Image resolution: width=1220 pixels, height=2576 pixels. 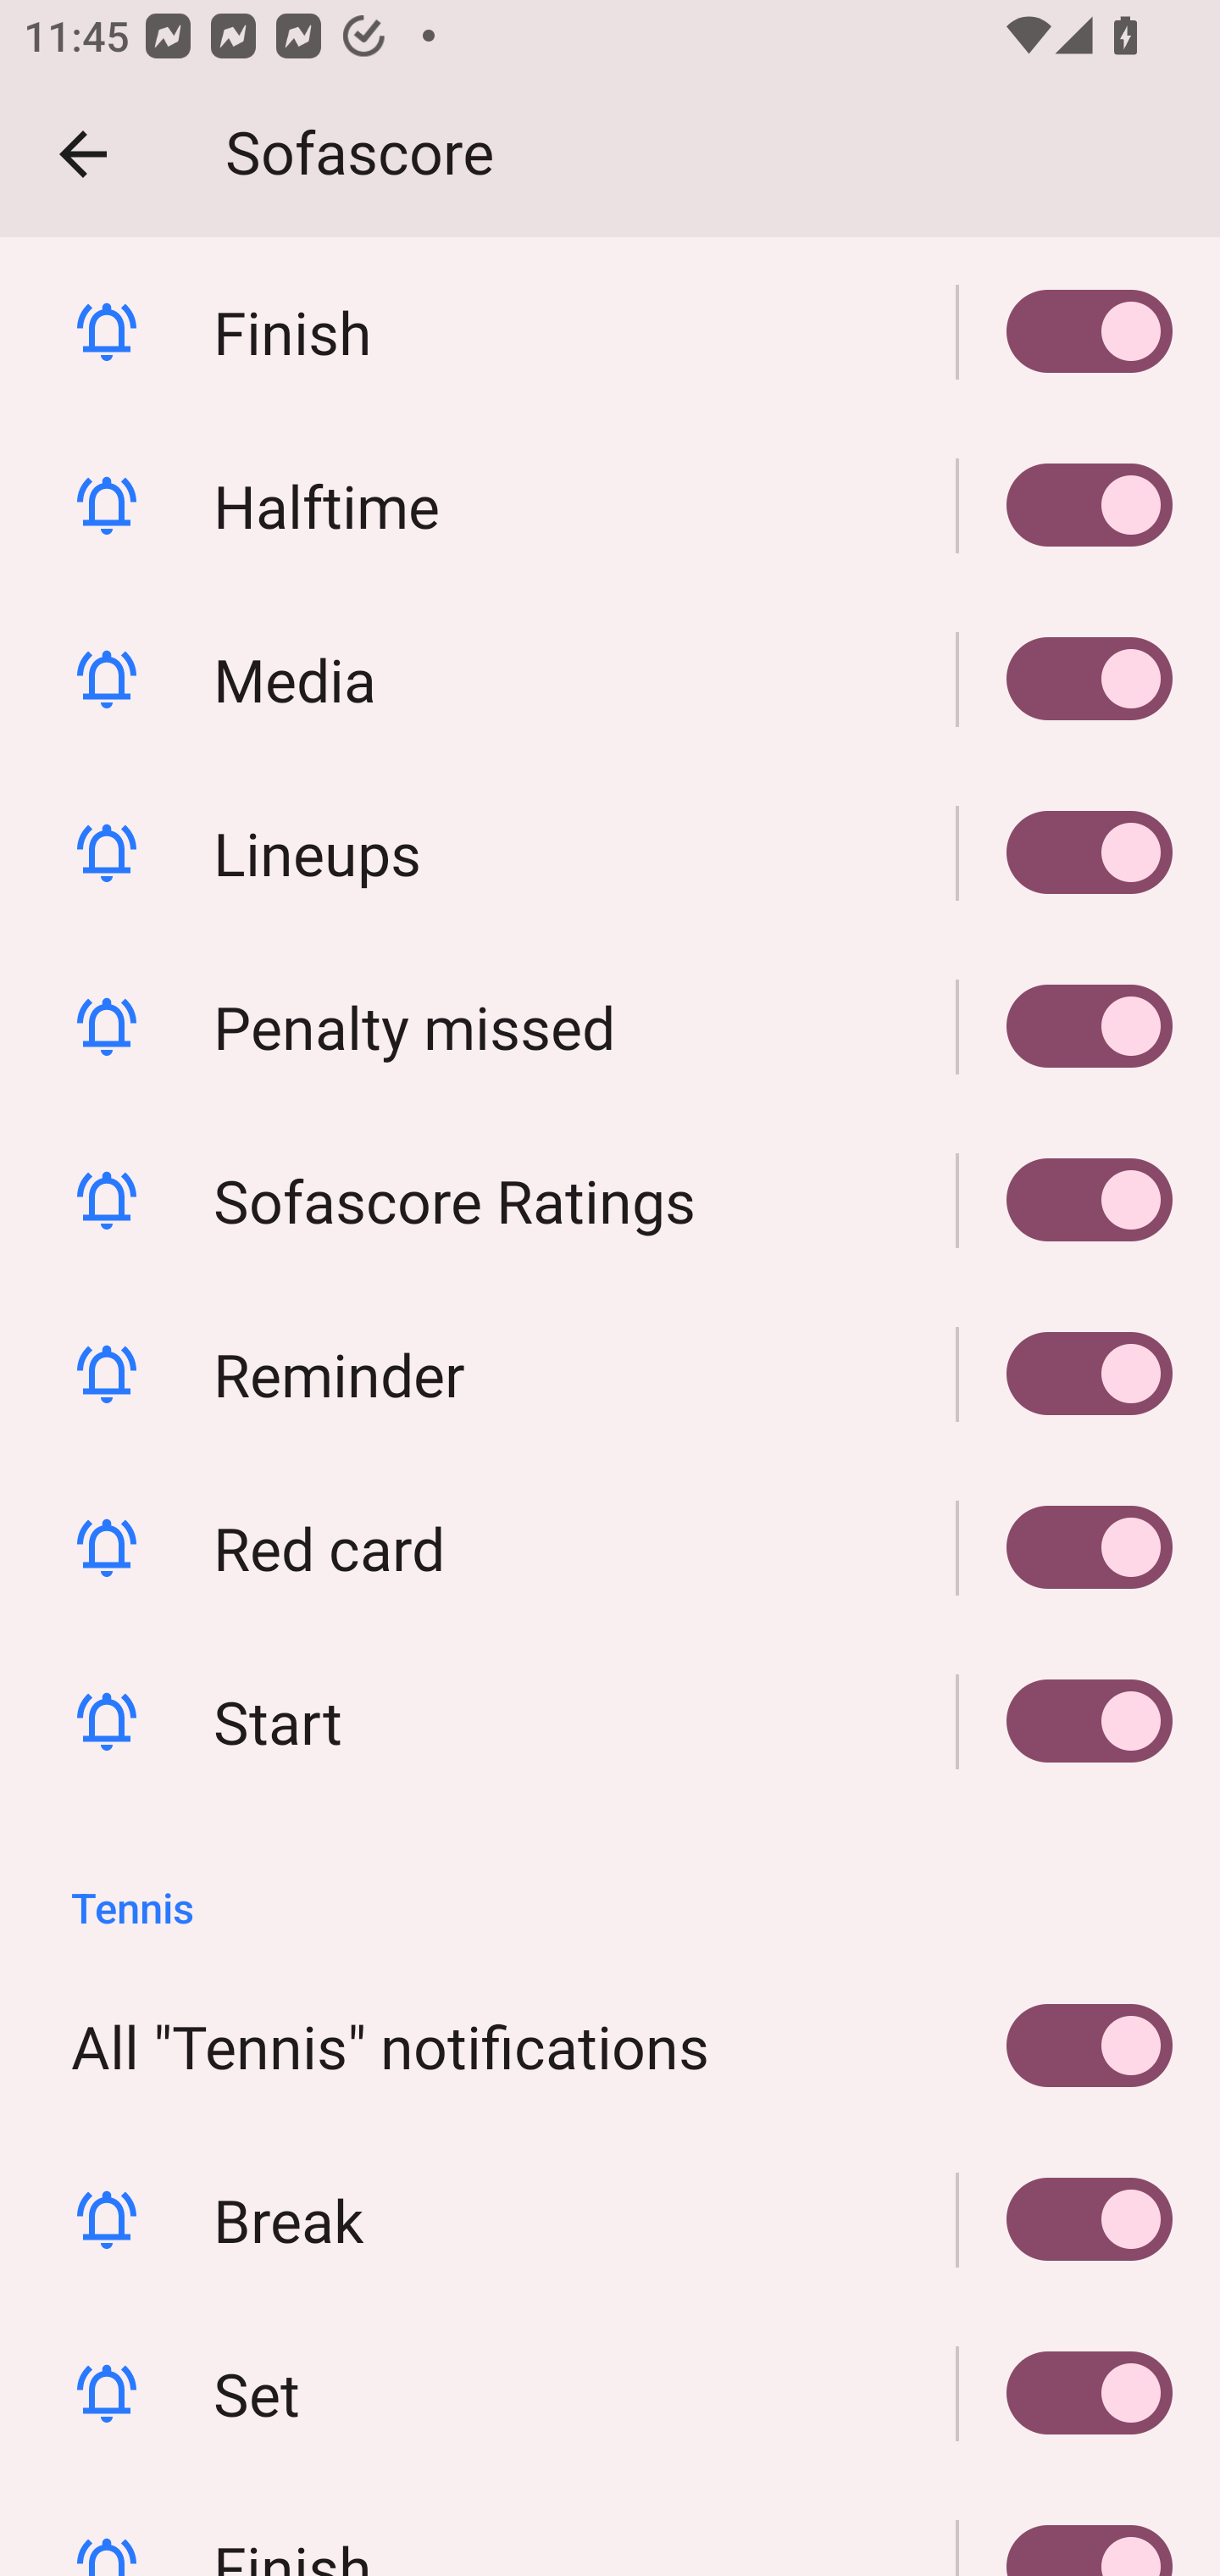 I want to click on Start, so click(x=610, y=1722).